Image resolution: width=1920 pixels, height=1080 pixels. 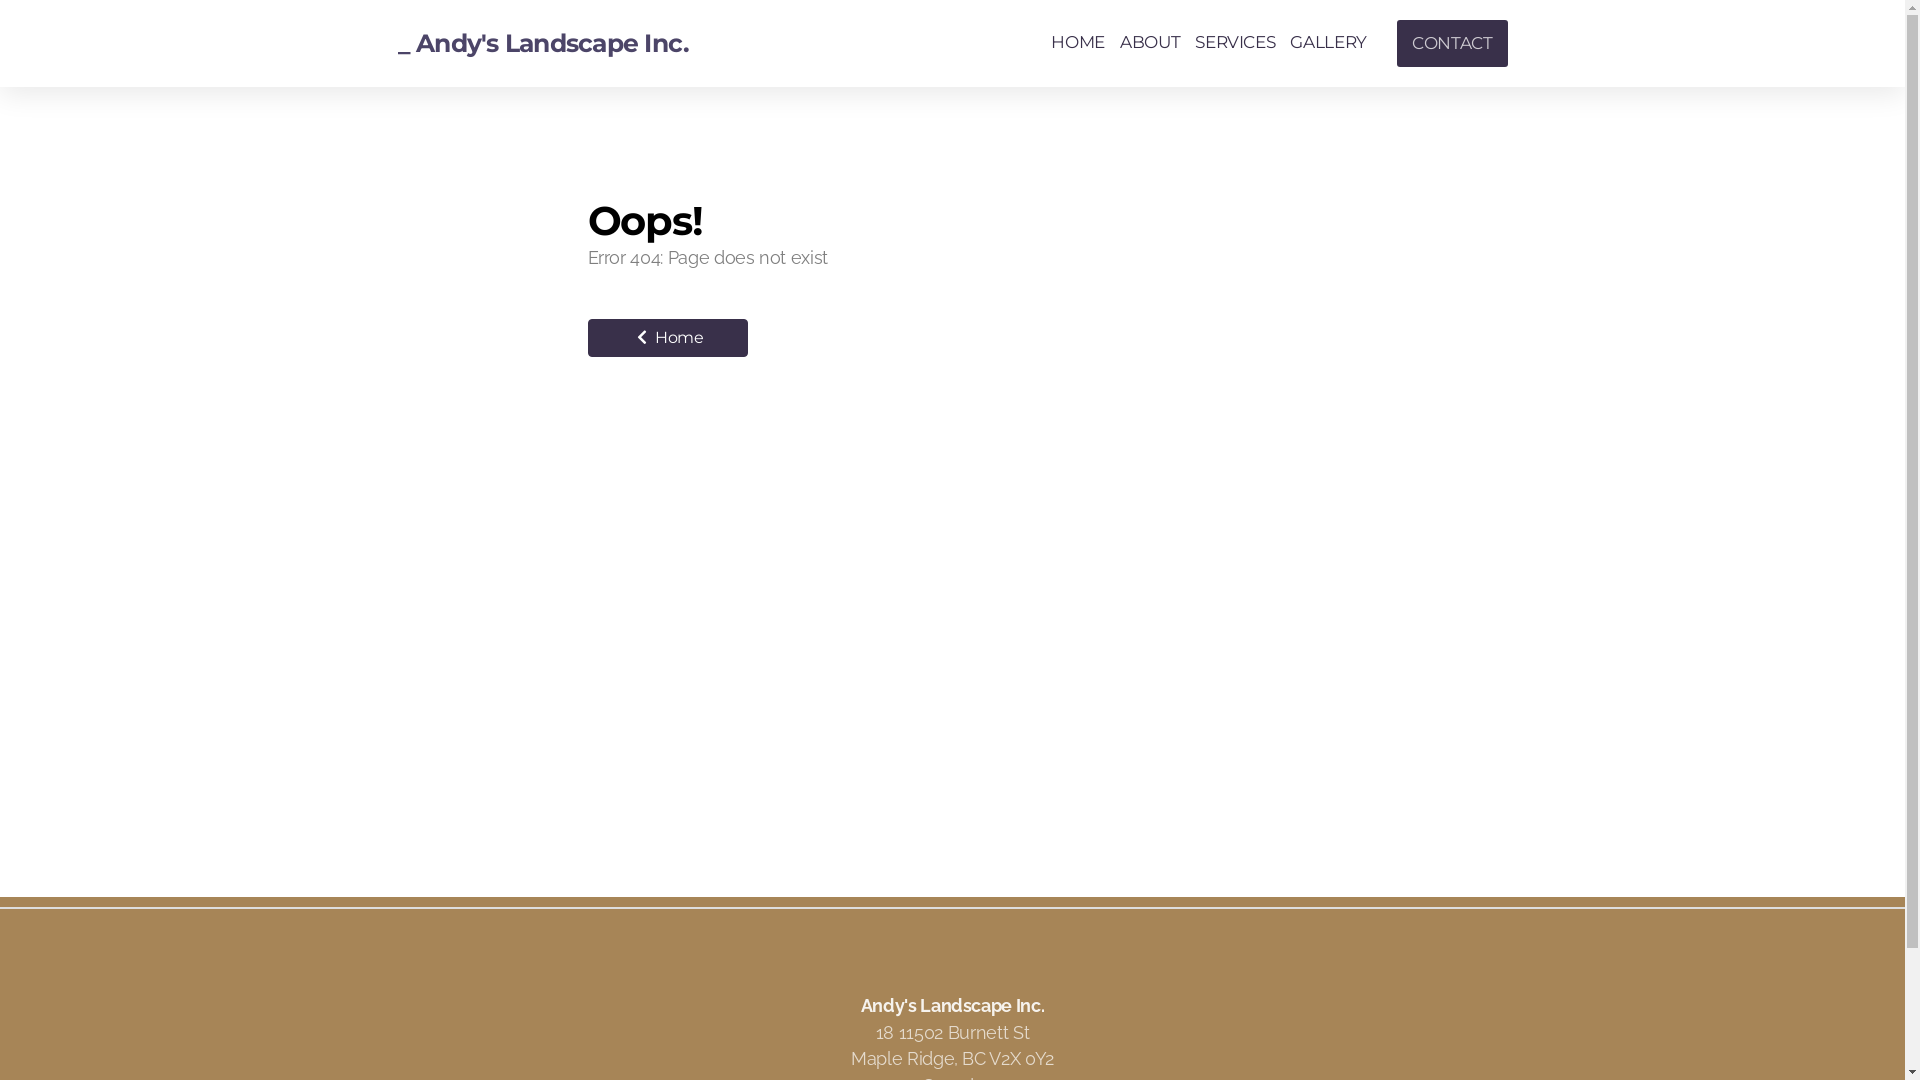 I want to click on GALLERY, so click(x=1328, y=44).